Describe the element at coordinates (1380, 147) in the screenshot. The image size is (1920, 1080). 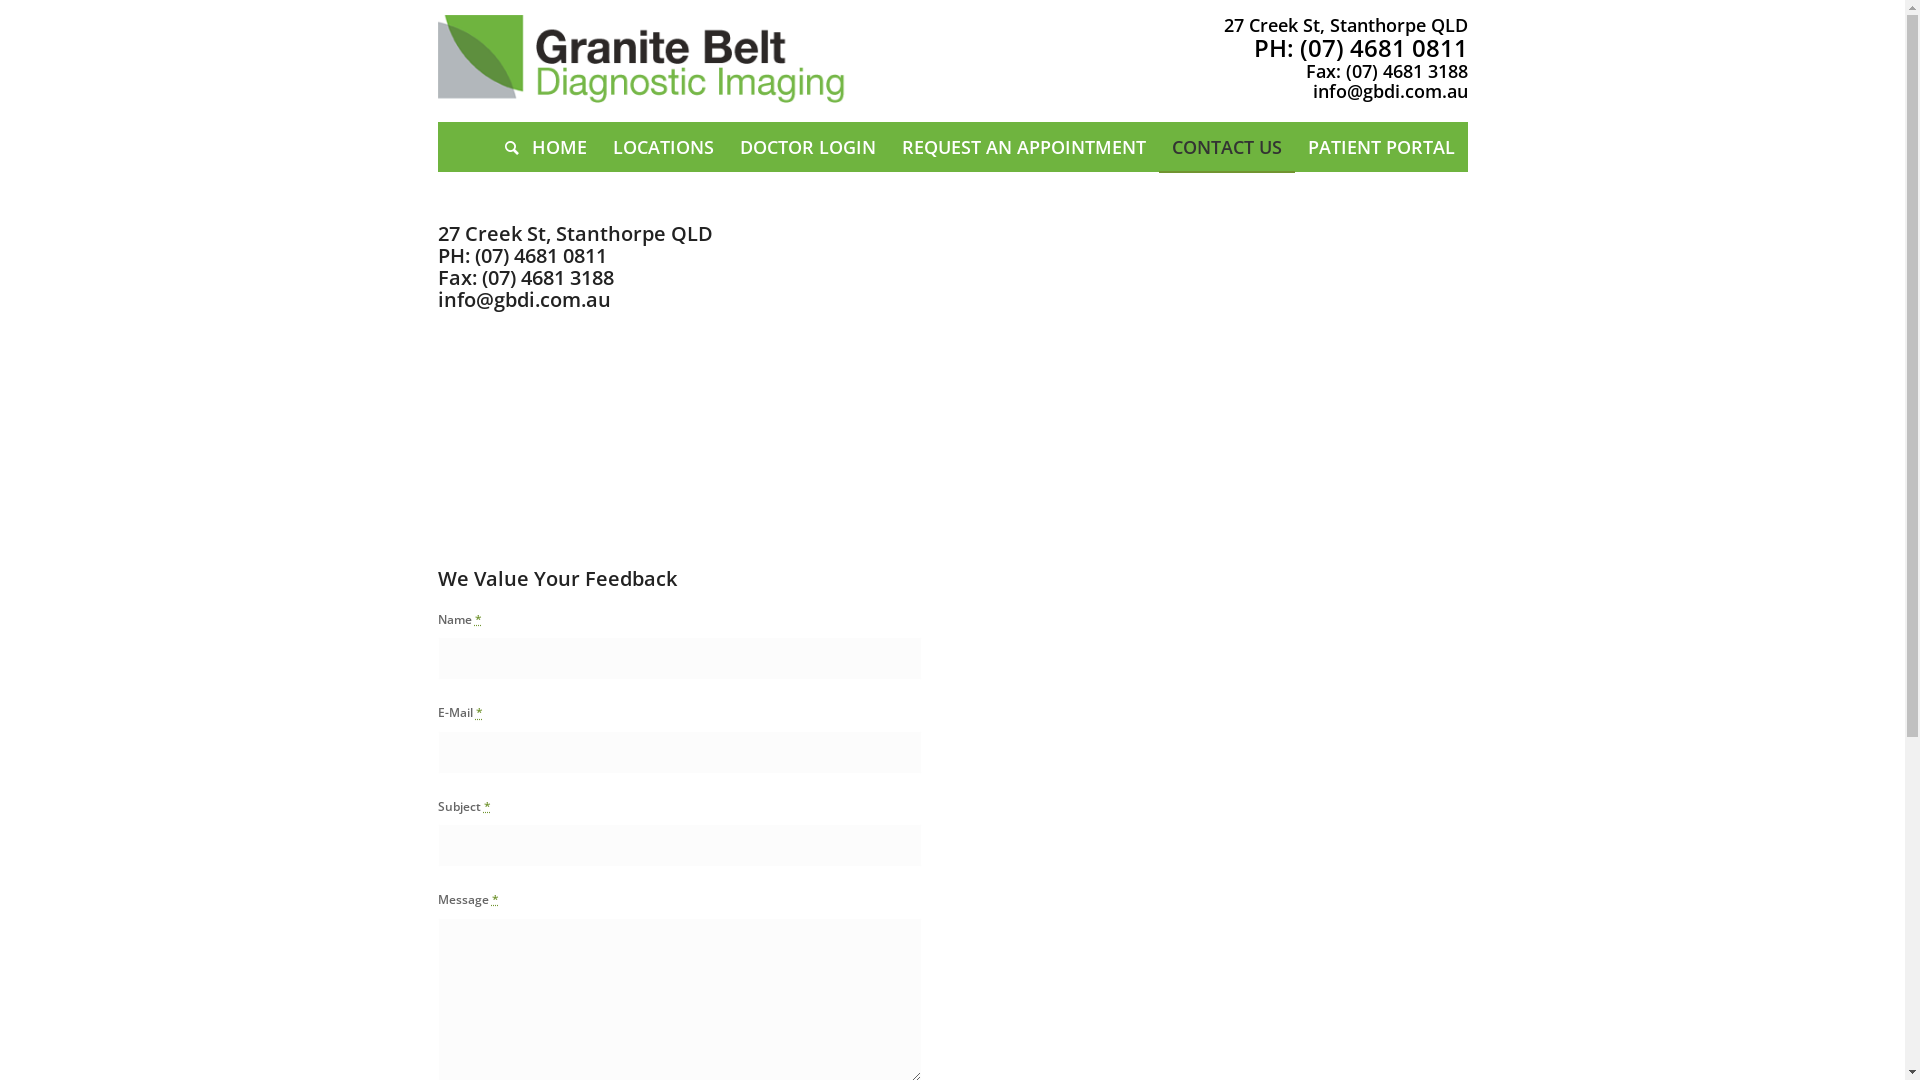
I see `PATIENT PORTAL` at that location.